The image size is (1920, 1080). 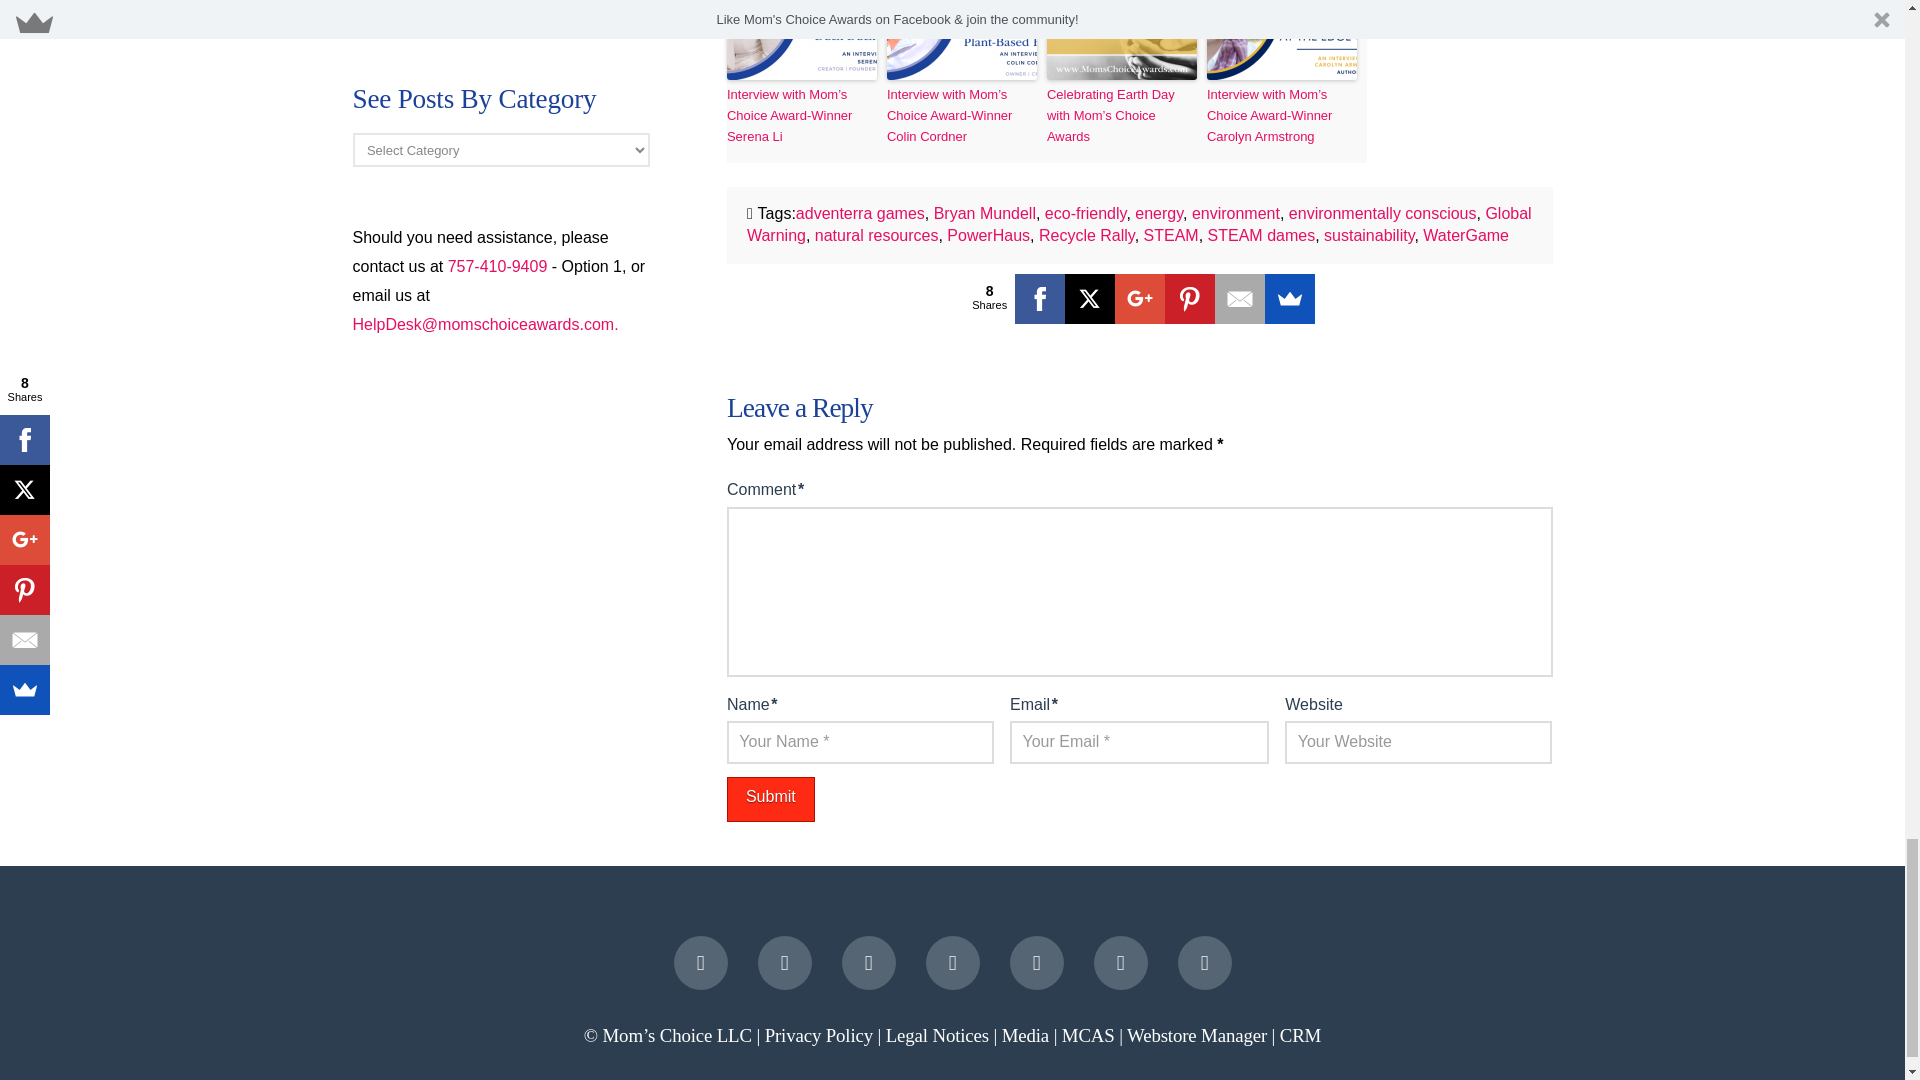 What do you see at coordinates (770, 798) in the screenshot?
I see `Submit` at bounding box center [770, 798].